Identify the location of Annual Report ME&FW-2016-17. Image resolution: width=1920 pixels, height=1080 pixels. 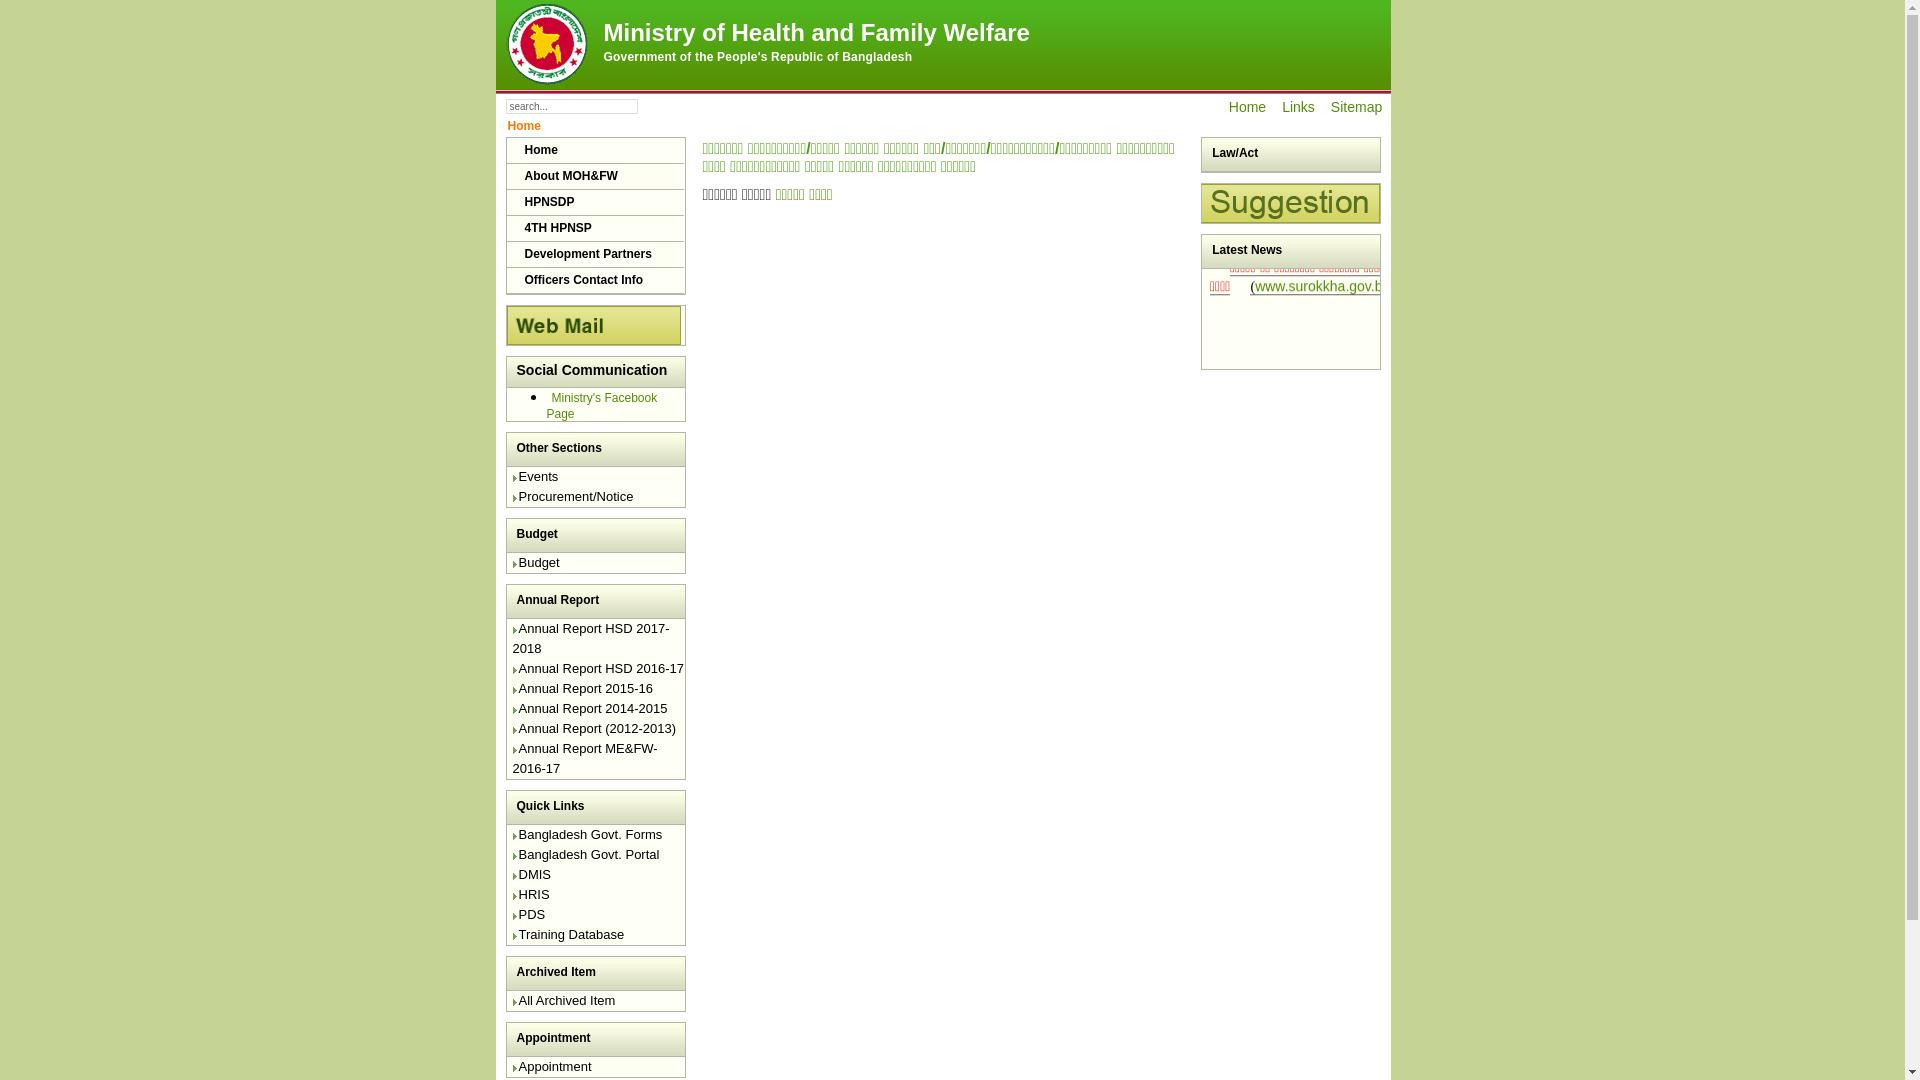
(584, 763).